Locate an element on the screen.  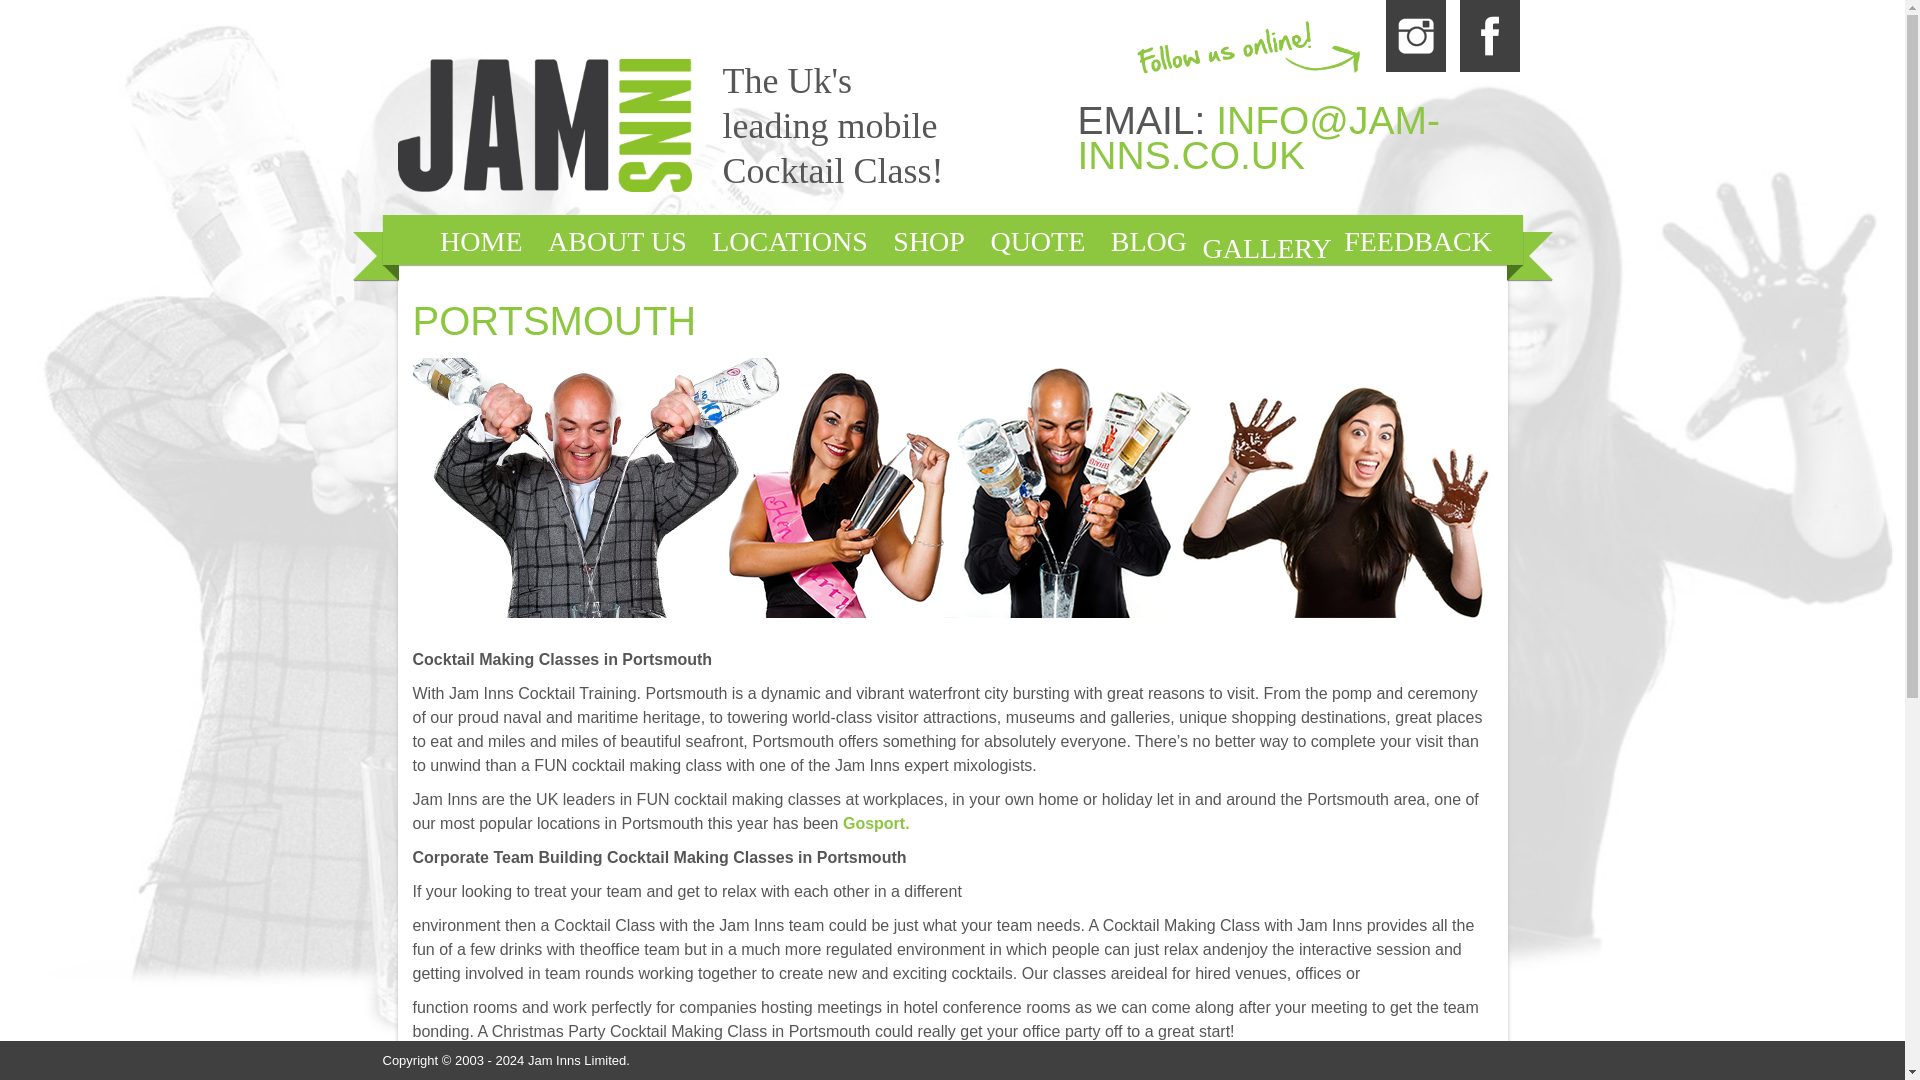
ABOUT US is located at coordinates (616, 242).